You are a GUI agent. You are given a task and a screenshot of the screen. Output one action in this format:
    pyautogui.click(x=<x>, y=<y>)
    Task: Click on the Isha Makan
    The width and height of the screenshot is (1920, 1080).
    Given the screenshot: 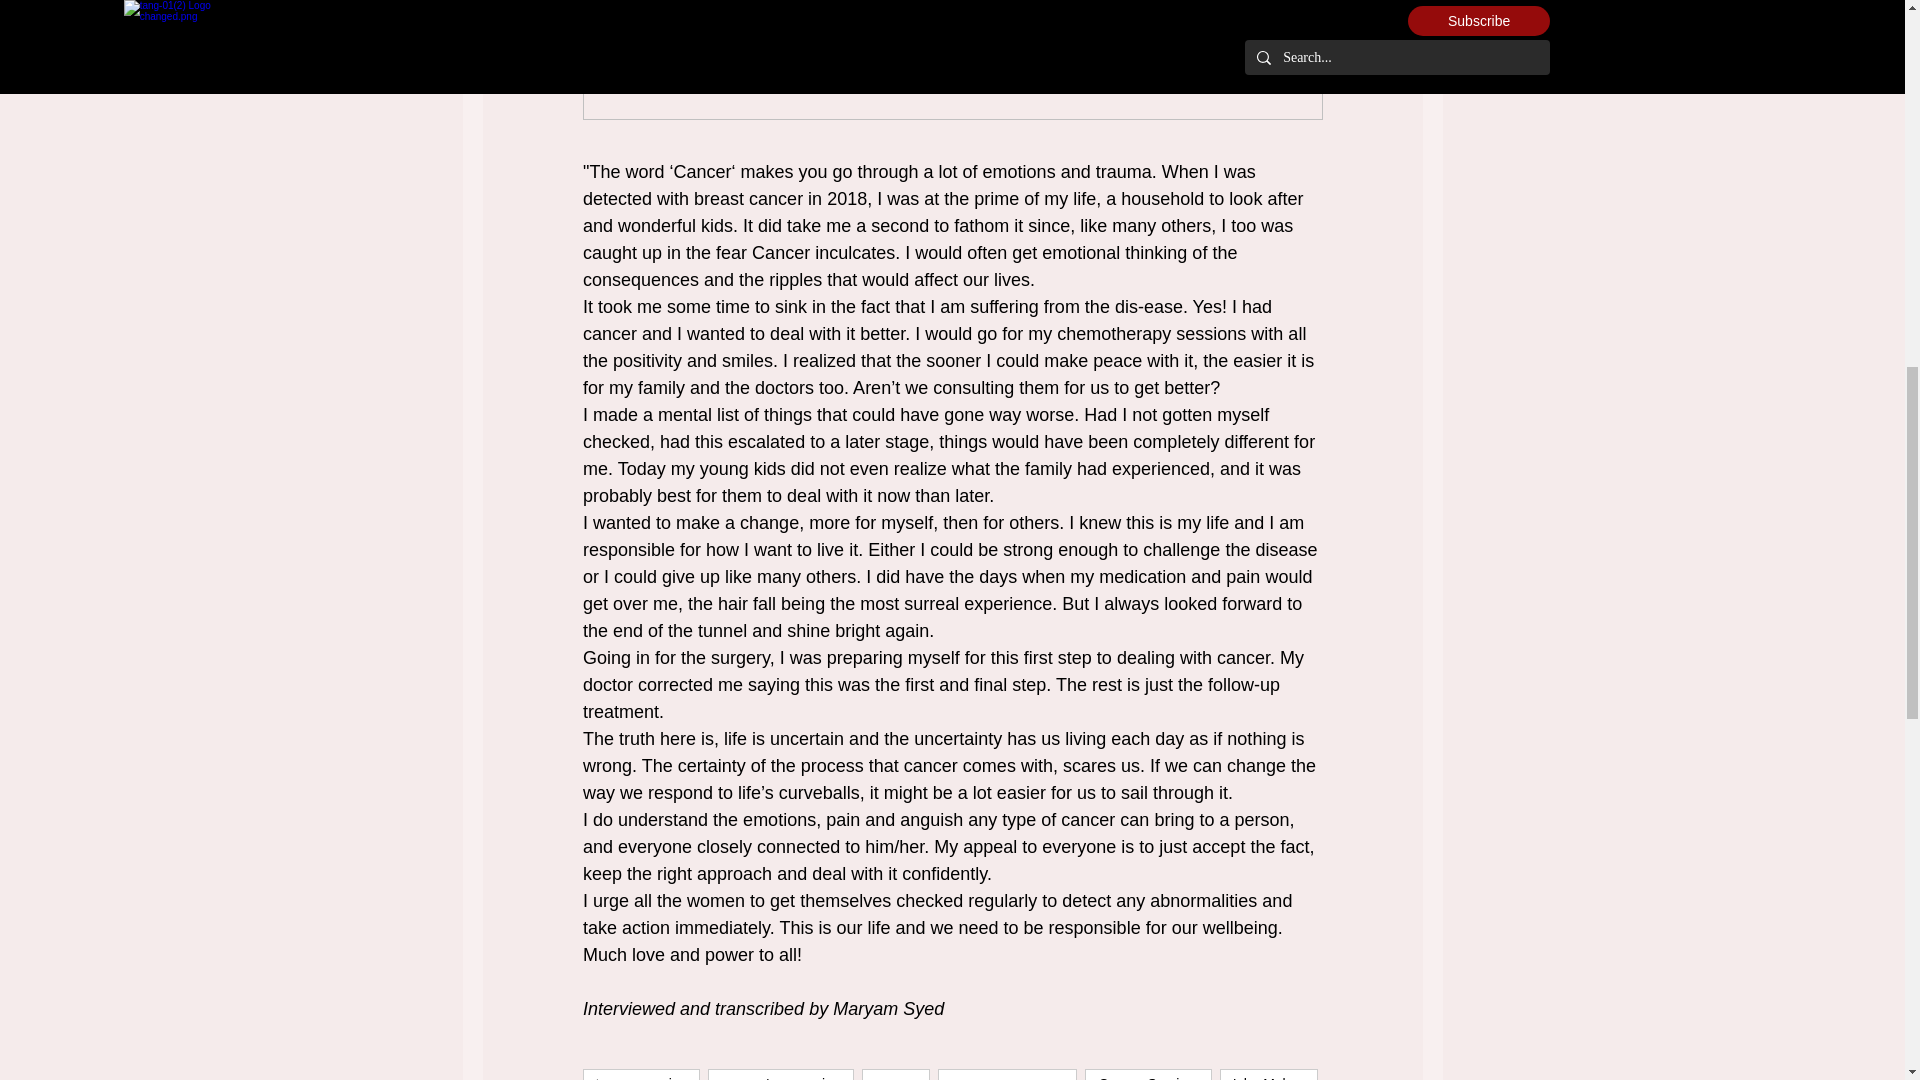 What is the action you would take?
    pyautogui.click(x=1268, y=1074)
    